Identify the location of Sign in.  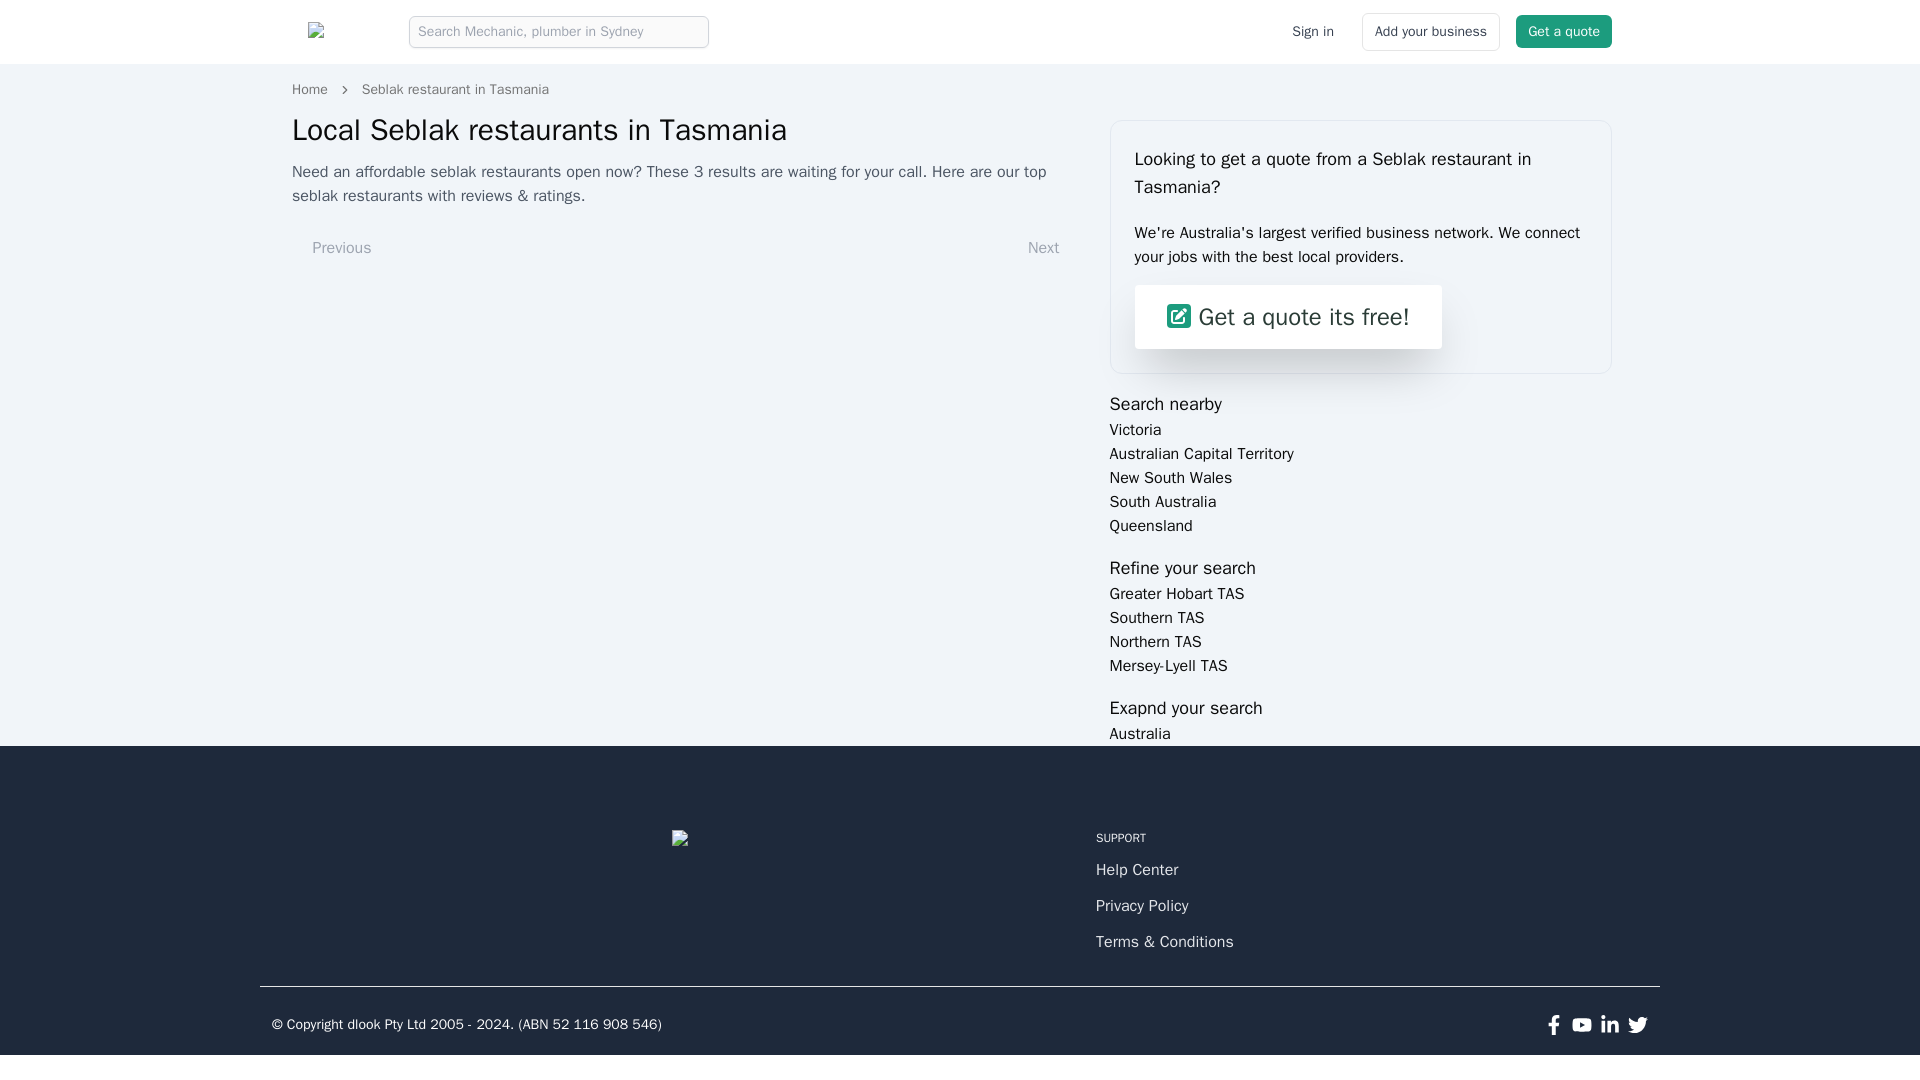
(1312, 32).